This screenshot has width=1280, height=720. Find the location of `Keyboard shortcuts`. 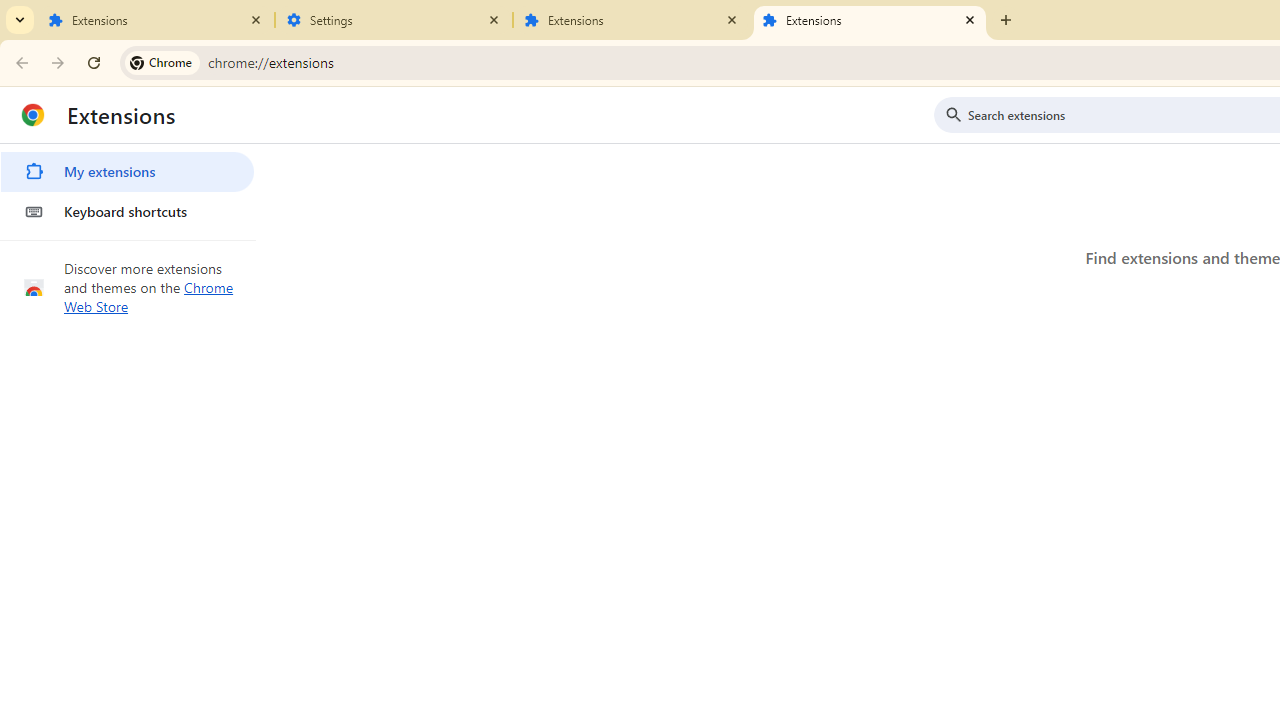

Keyboard shortcuts is located at coordinates (127, 212).